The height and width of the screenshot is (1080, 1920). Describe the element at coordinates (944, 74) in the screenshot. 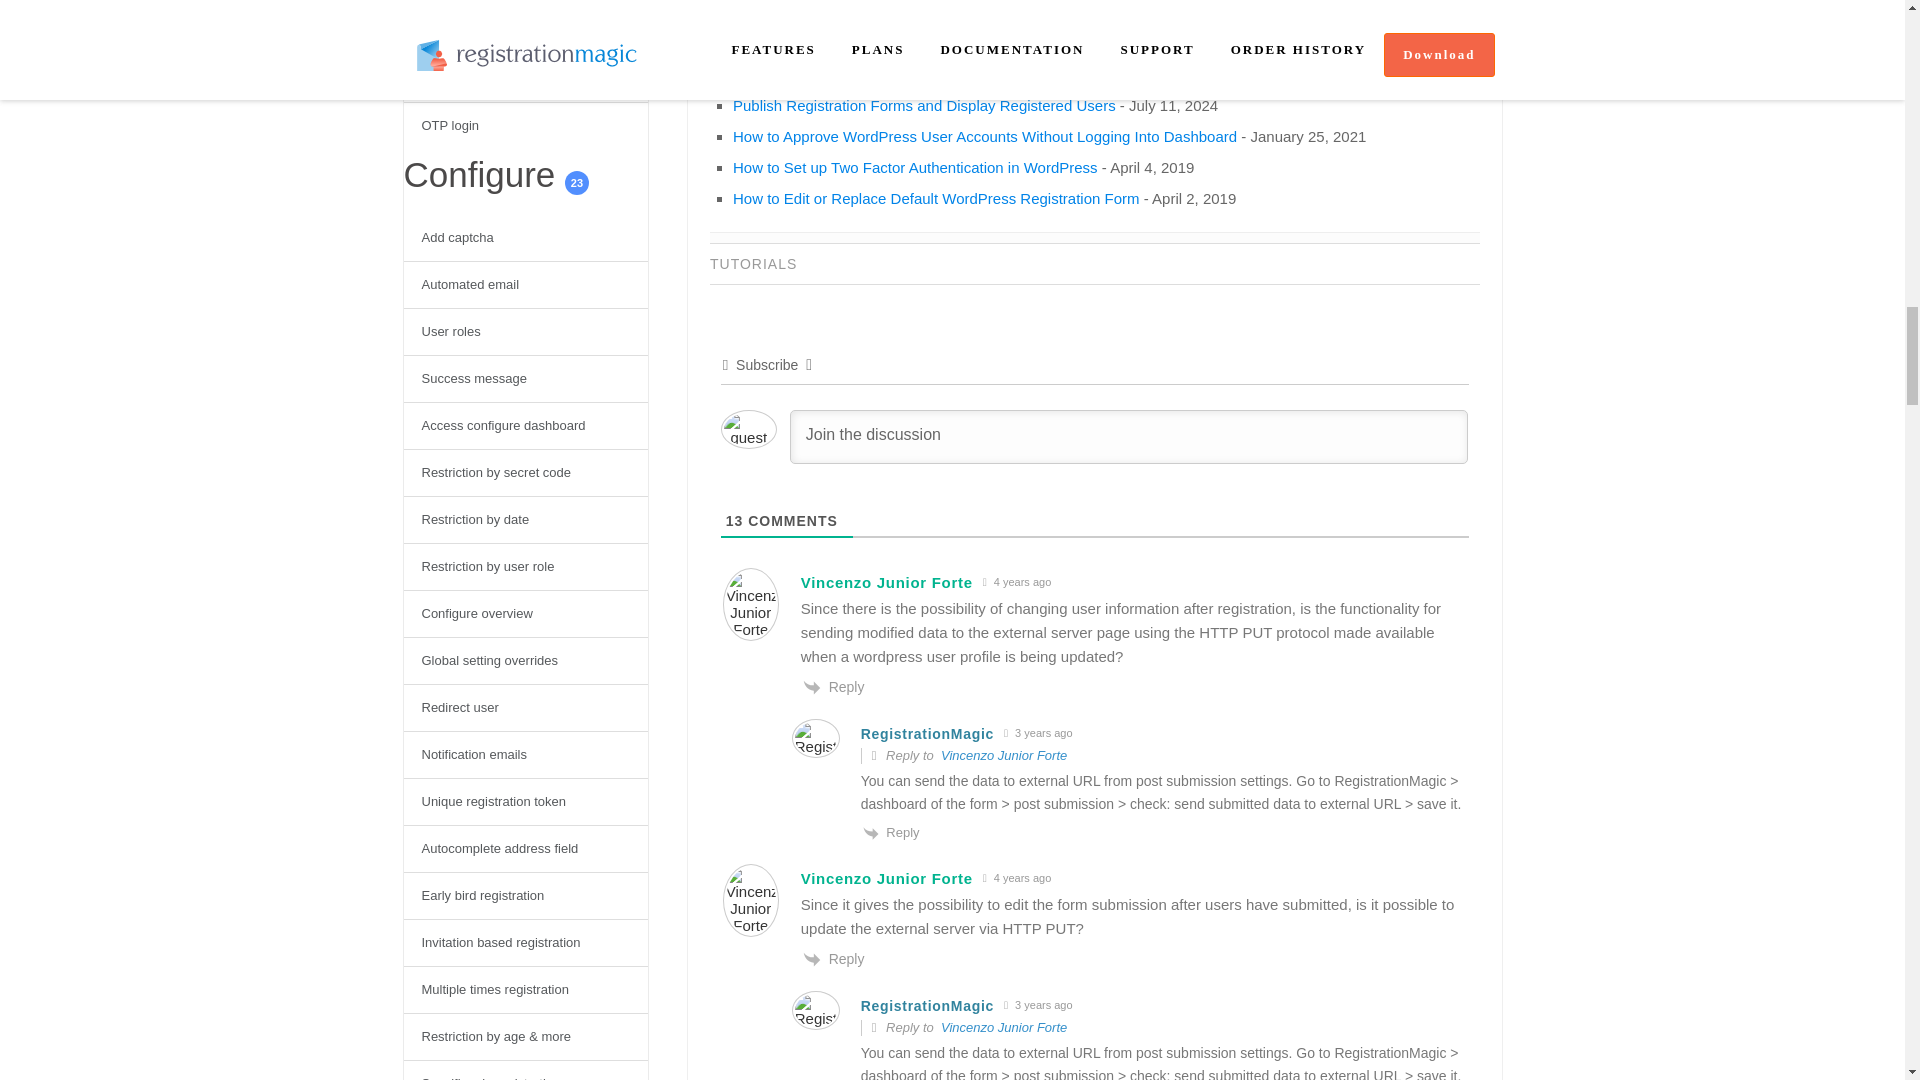

I see `How to Display Custom Success Message in WordPress Forms` at that location.